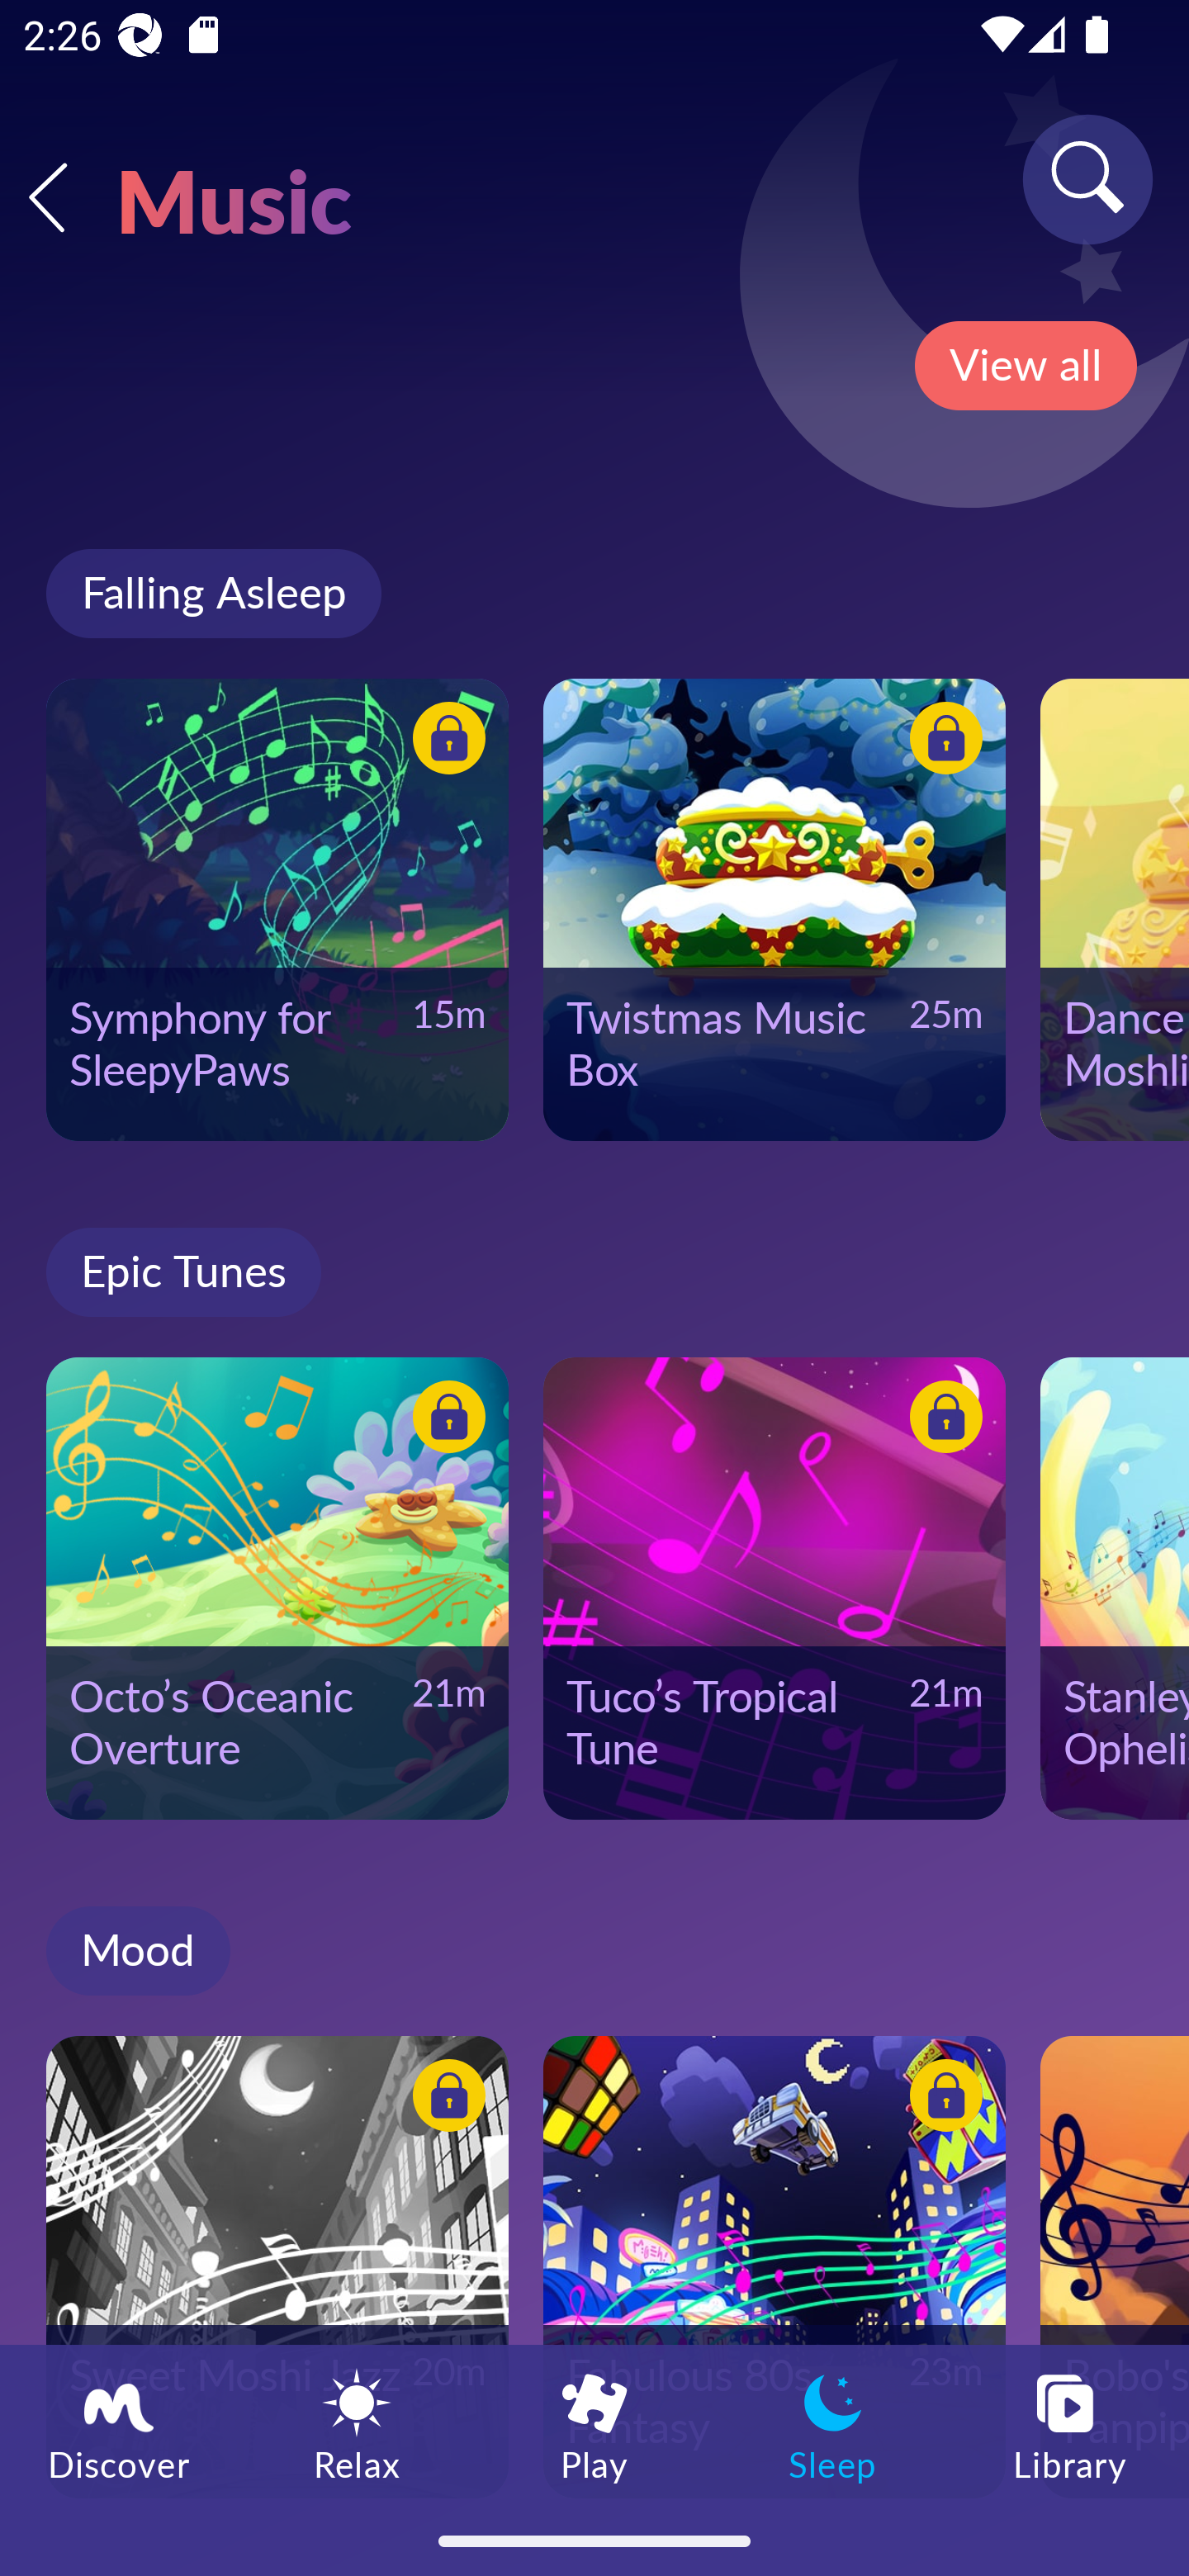  I want to click on Library, so click(1070, 2425).